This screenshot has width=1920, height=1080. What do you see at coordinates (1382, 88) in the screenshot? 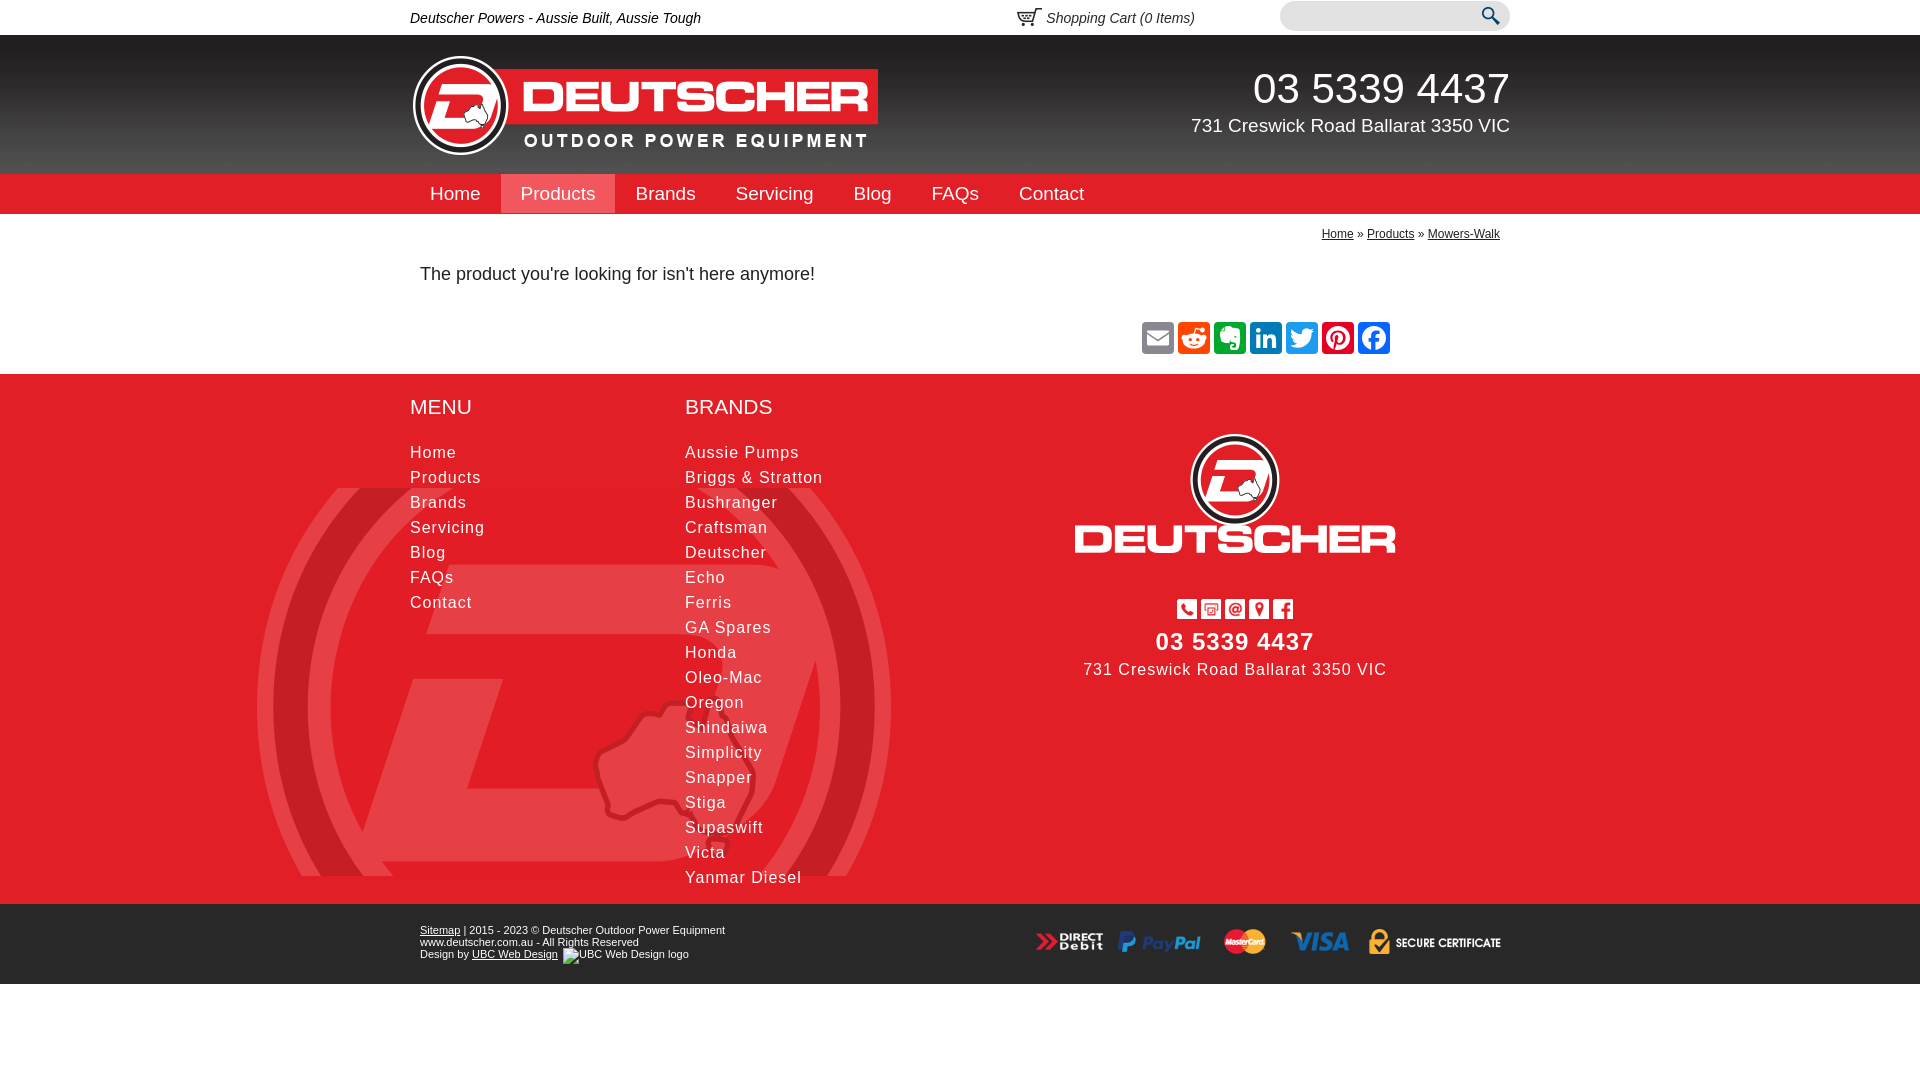
I see `03 5339 4437` at bounding box center [1382, 88].